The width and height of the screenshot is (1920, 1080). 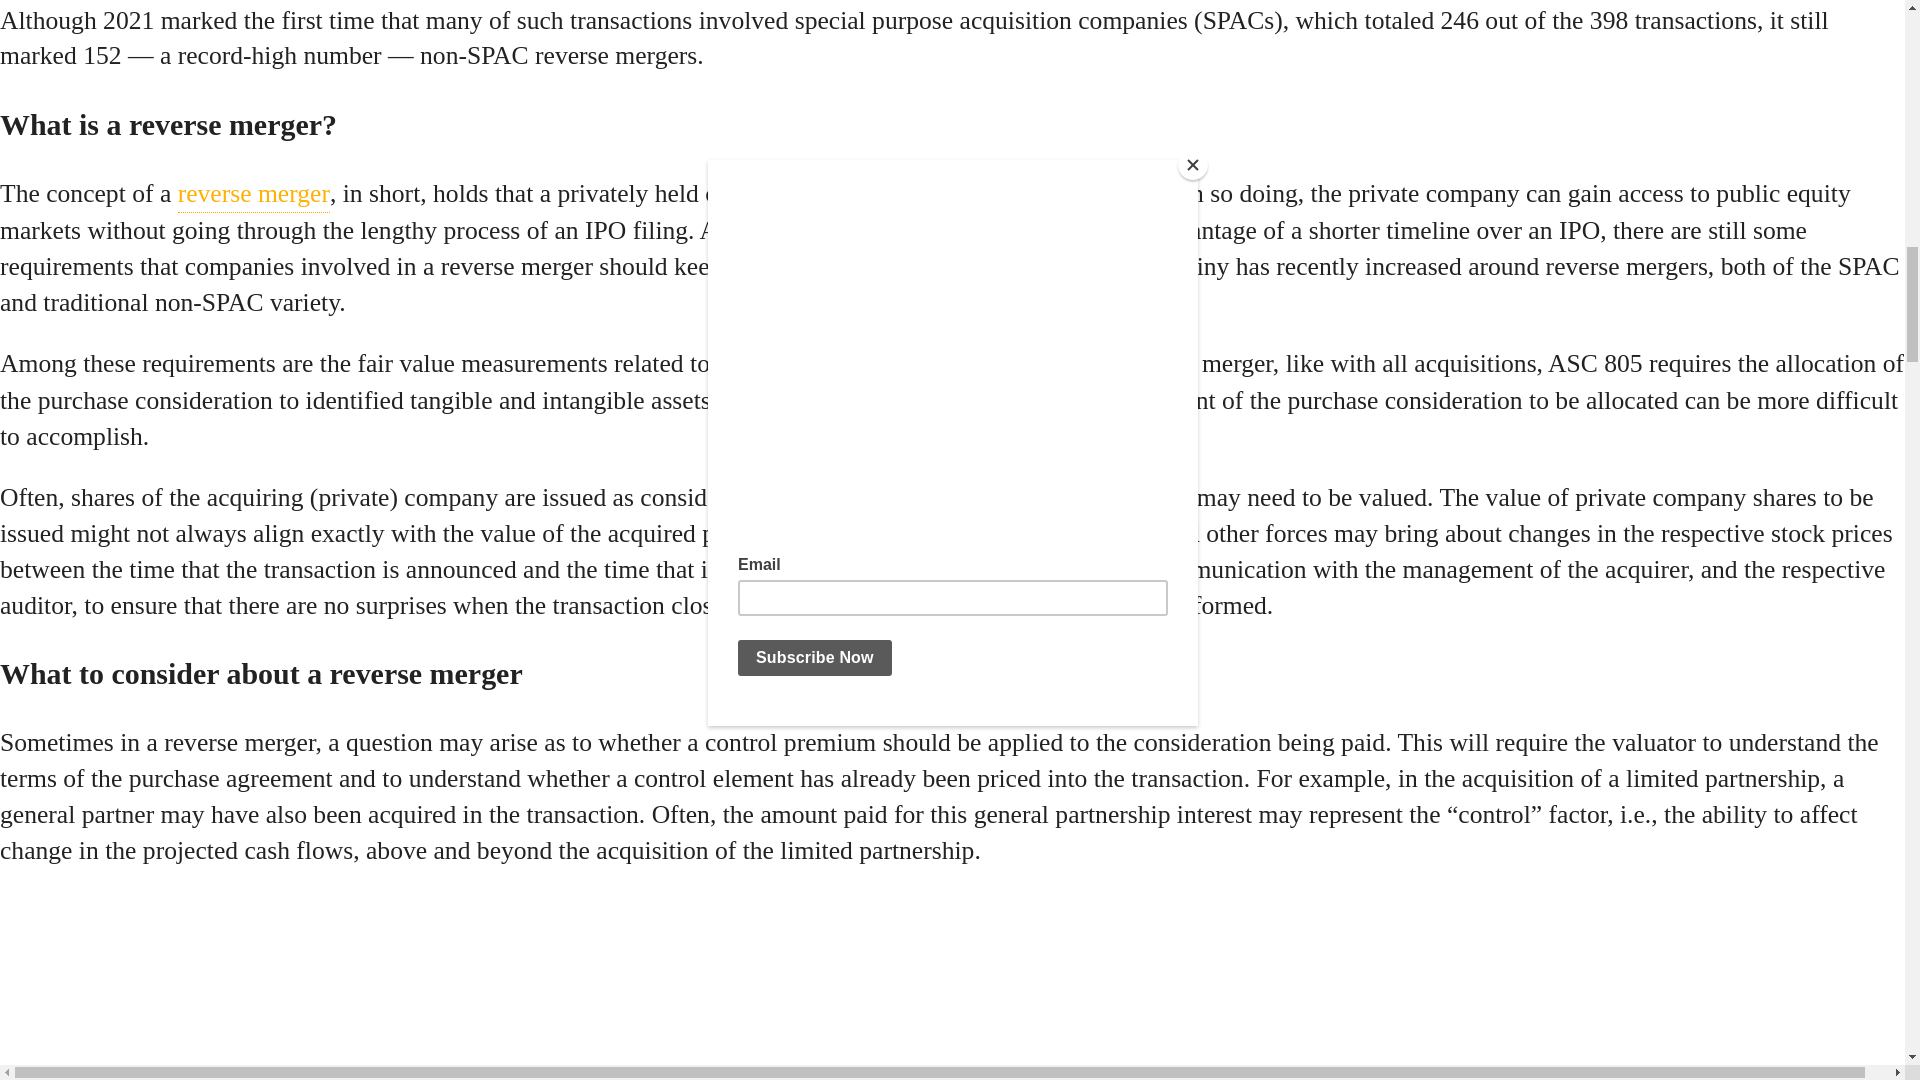 What do you see at coordinates (890, 364) in the screenshot?
I see `ASC 805, Business Combinations` at bounding box center [890, 364].